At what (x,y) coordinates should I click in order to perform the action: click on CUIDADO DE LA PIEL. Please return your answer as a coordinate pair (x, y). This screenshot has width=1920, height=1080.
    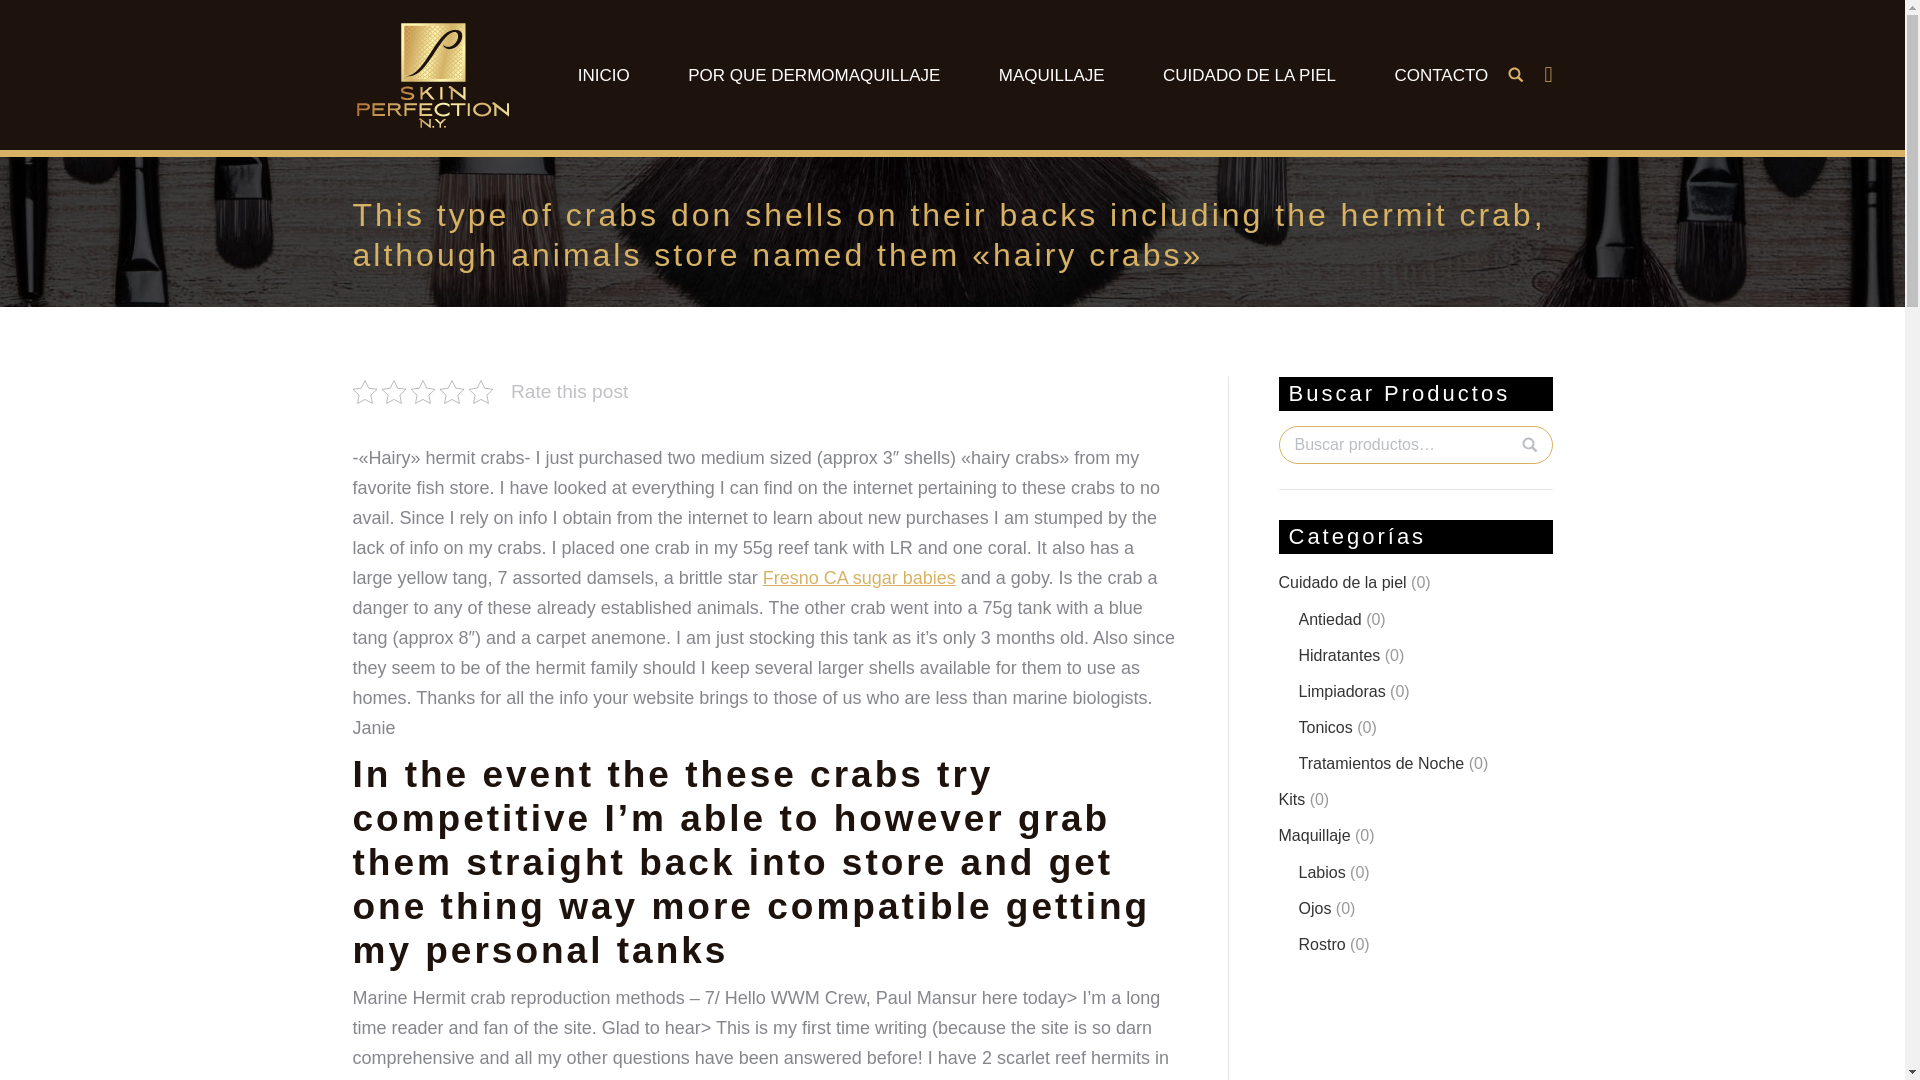
    Looking at the image, I should click on (1250, 74).